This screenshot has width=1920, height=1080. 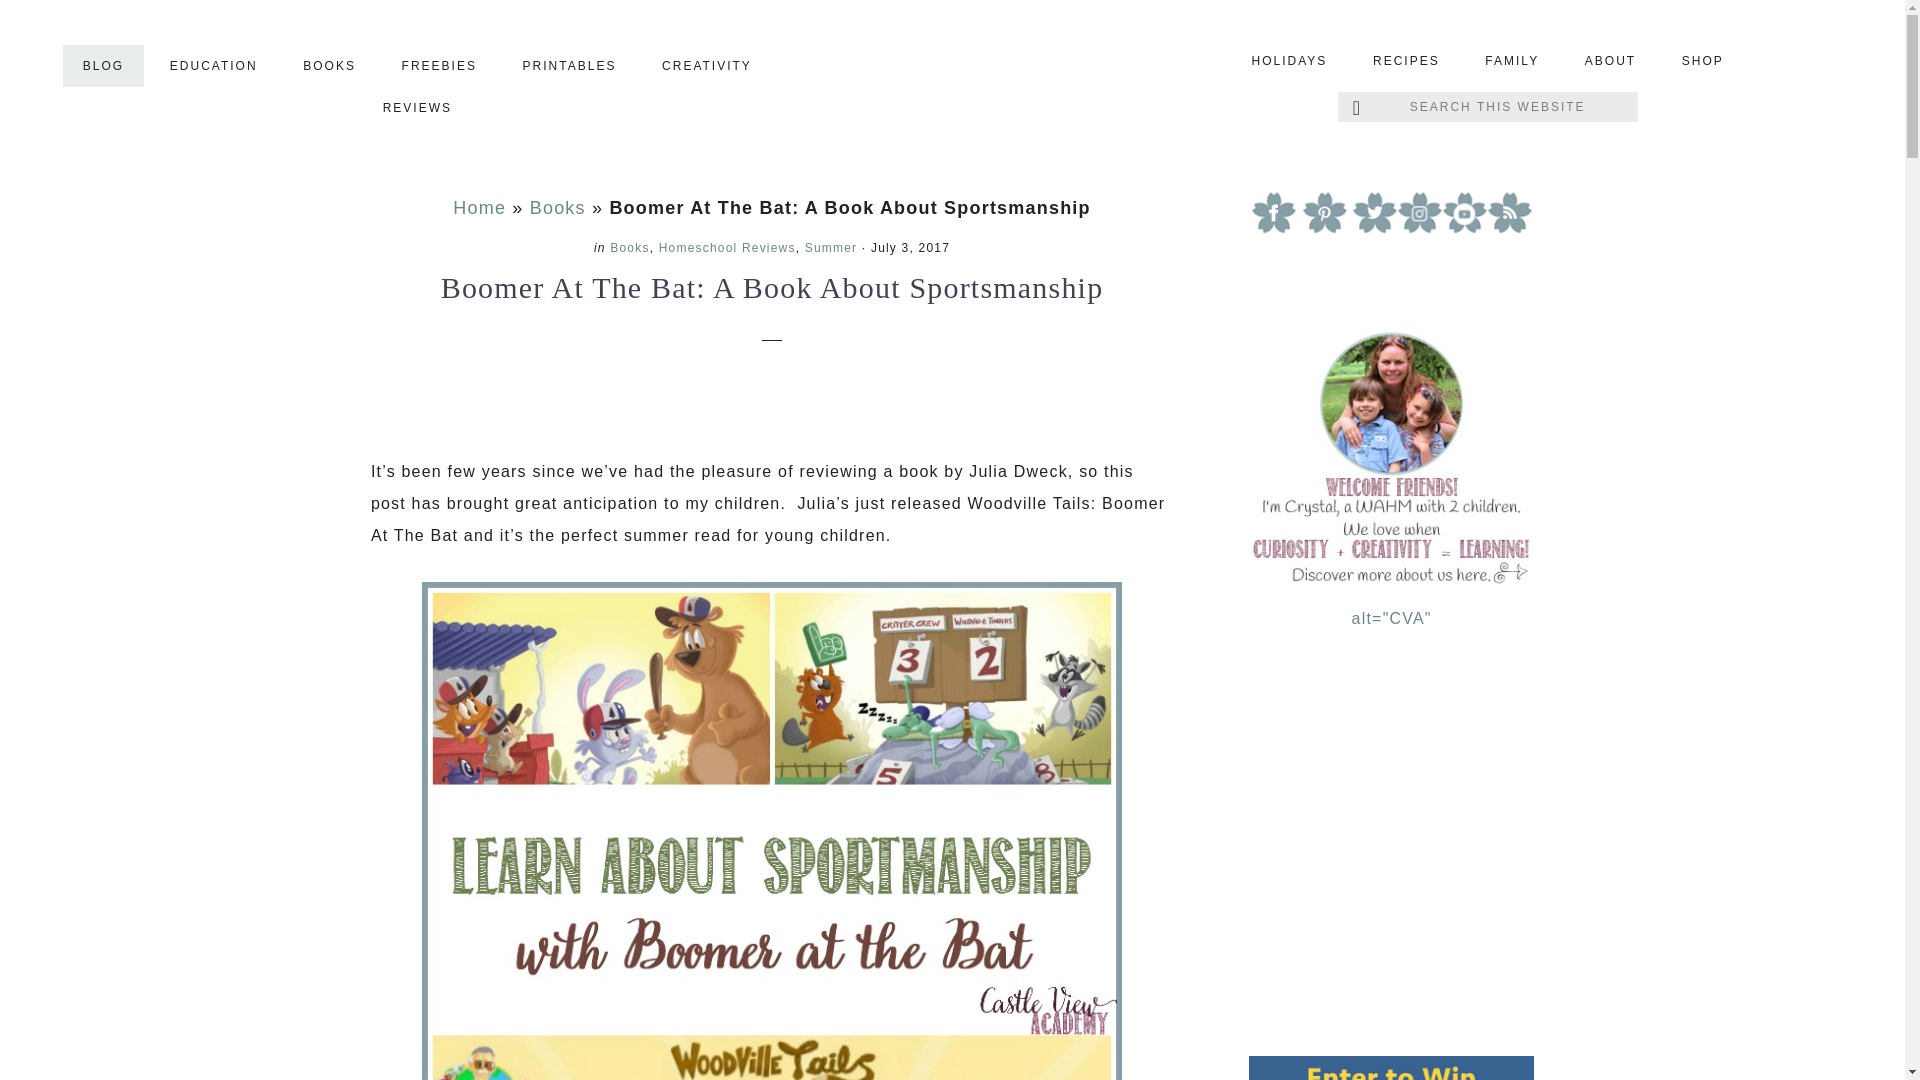 What do you see at coordinates (952, 84) in the screenshot?
I see `Castle View Academy` at bounding box center [952, 84].